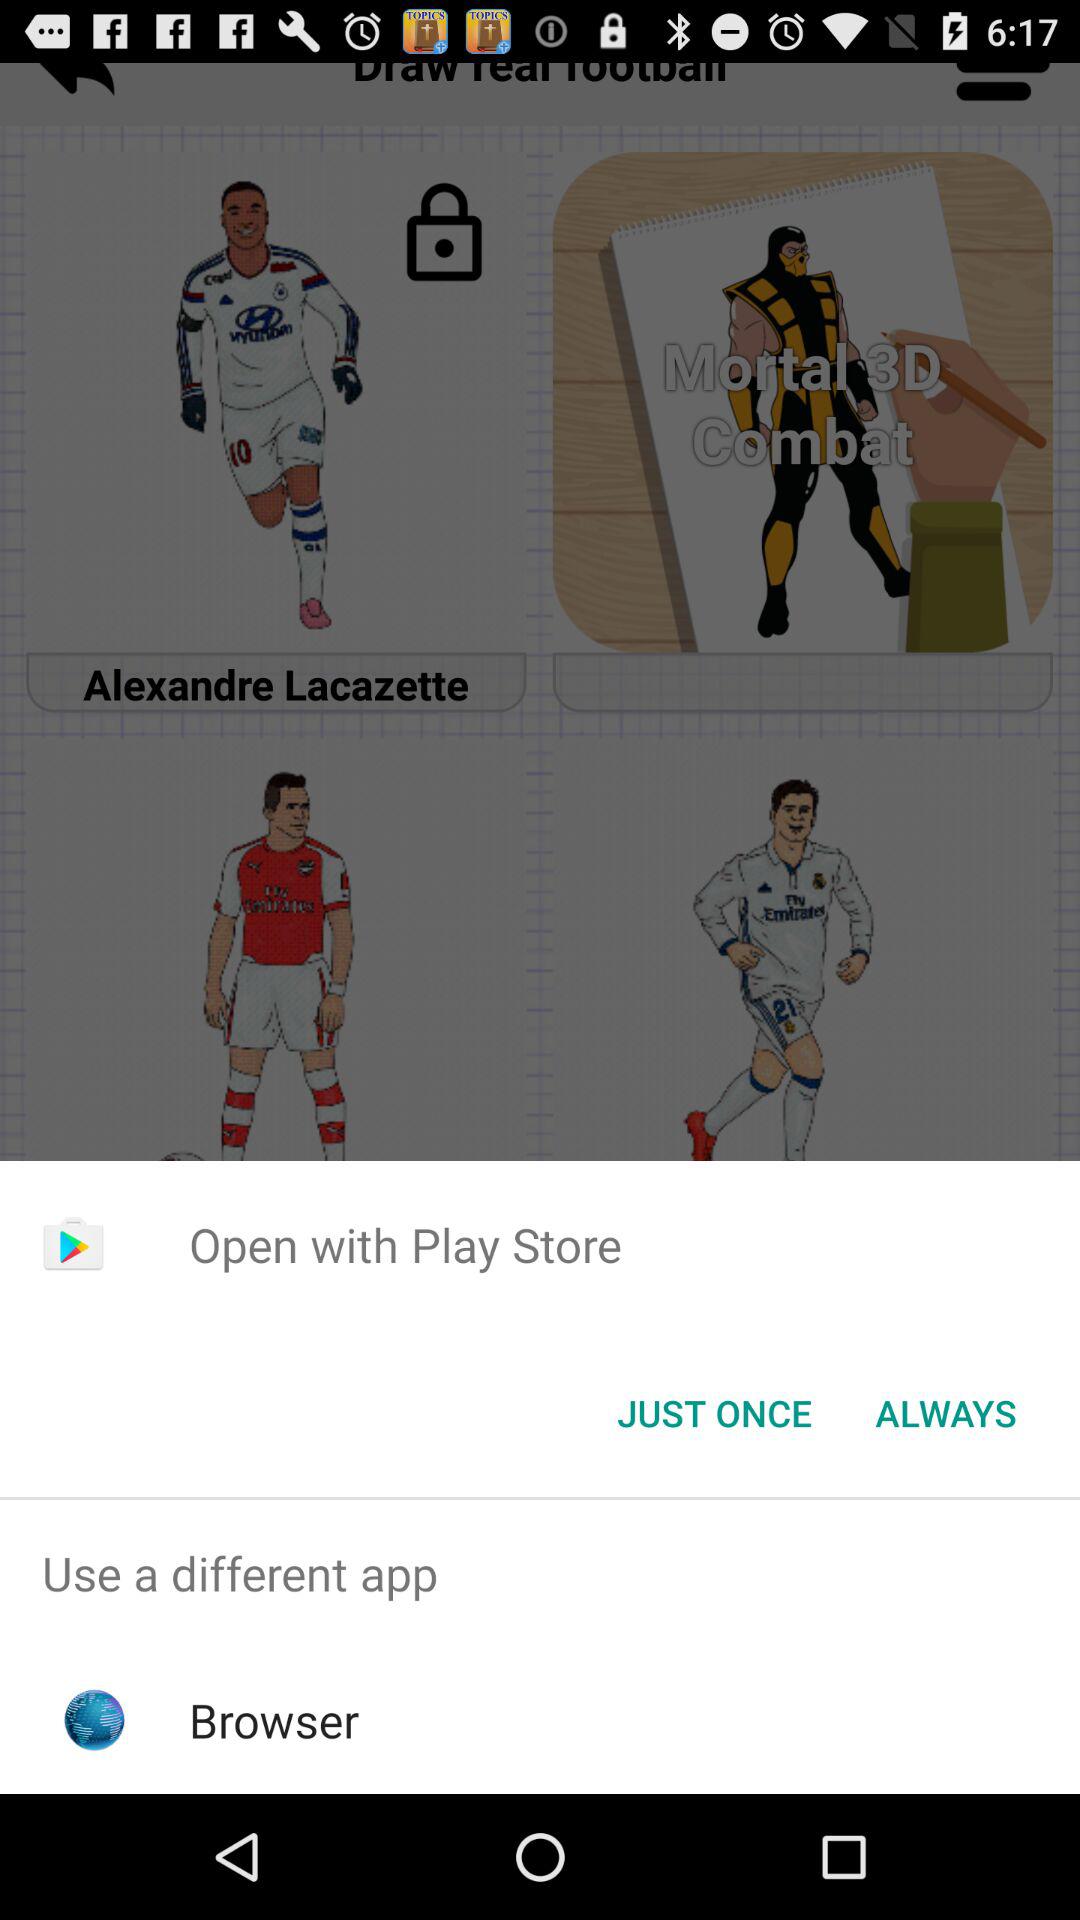 The width and height of the screenshot is (1080, 1920). What do you see at coordinates (274, 1720) in the screenshot?
I see `choose item below use a different app` at bounding box center [274, 1720].